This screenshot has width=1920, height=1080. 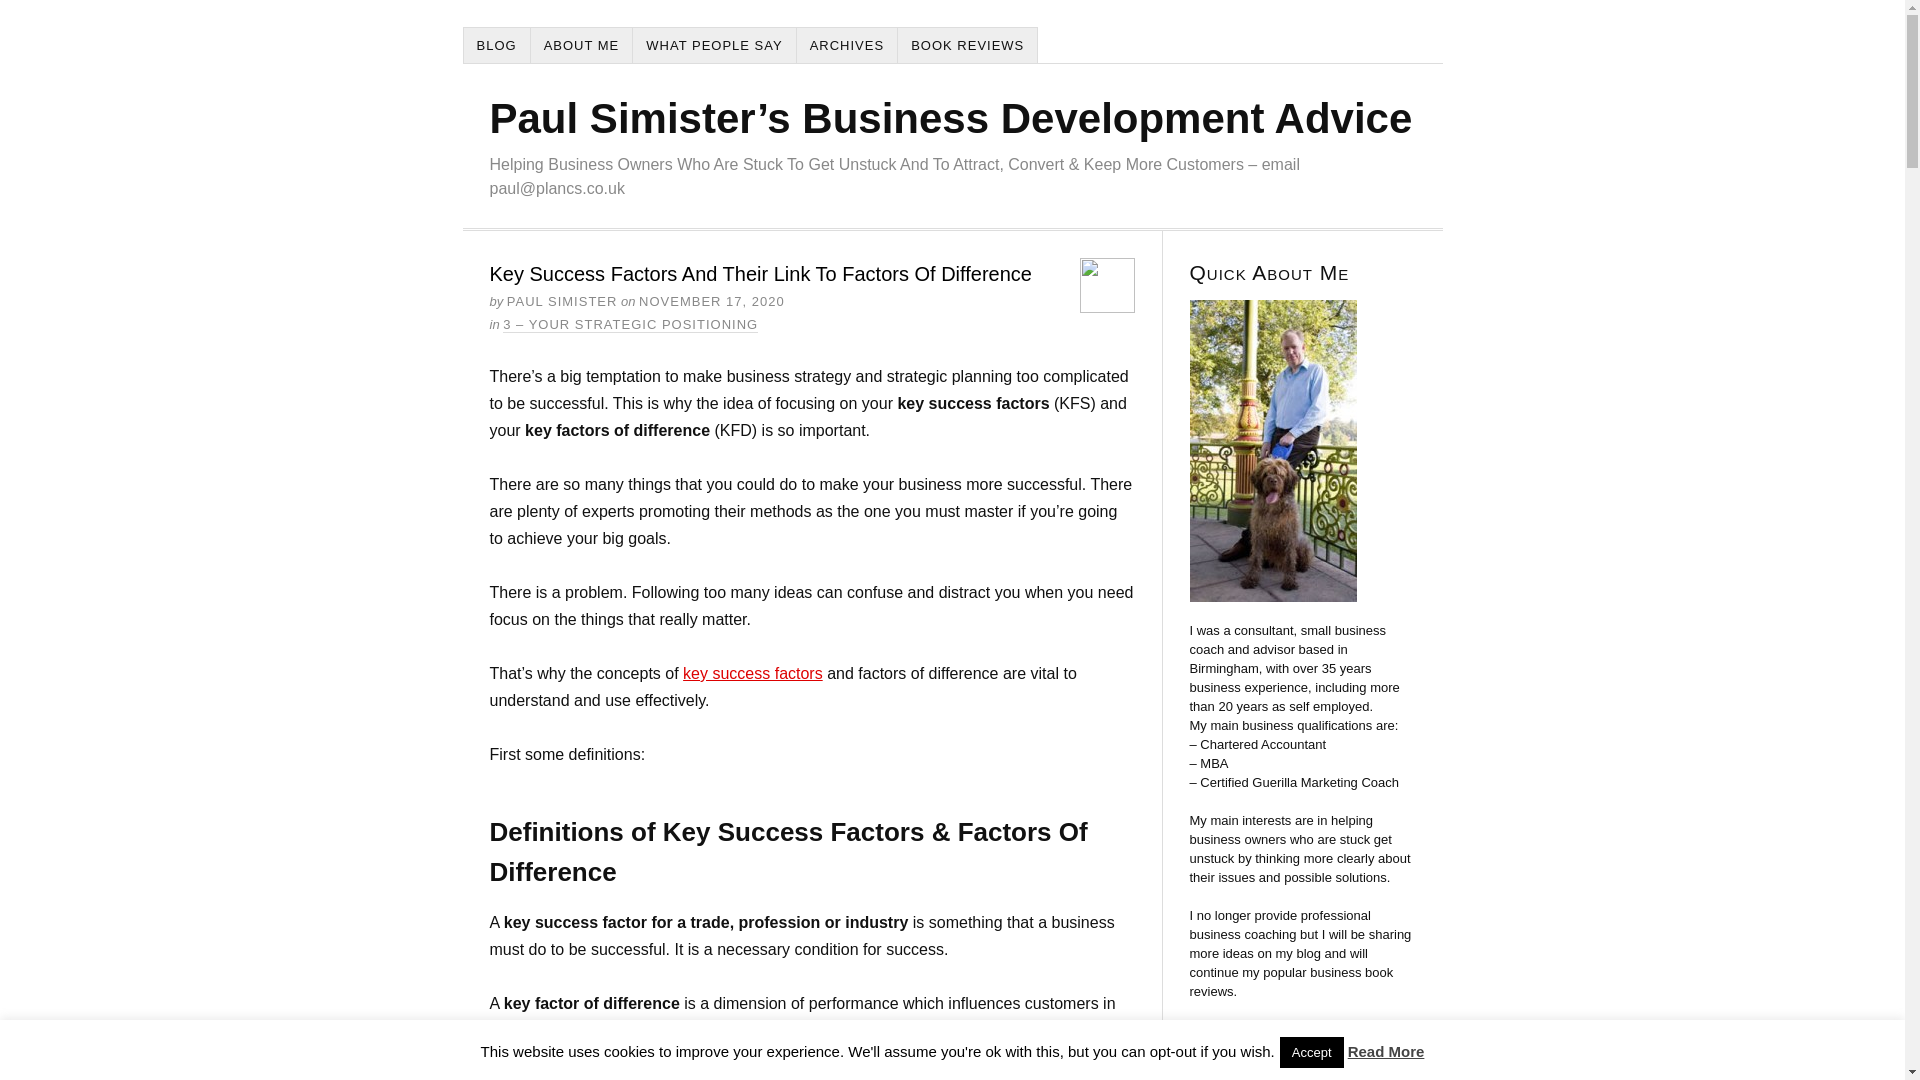 I want to click on BOOK REVIEWS, so click(x=968, y=45).